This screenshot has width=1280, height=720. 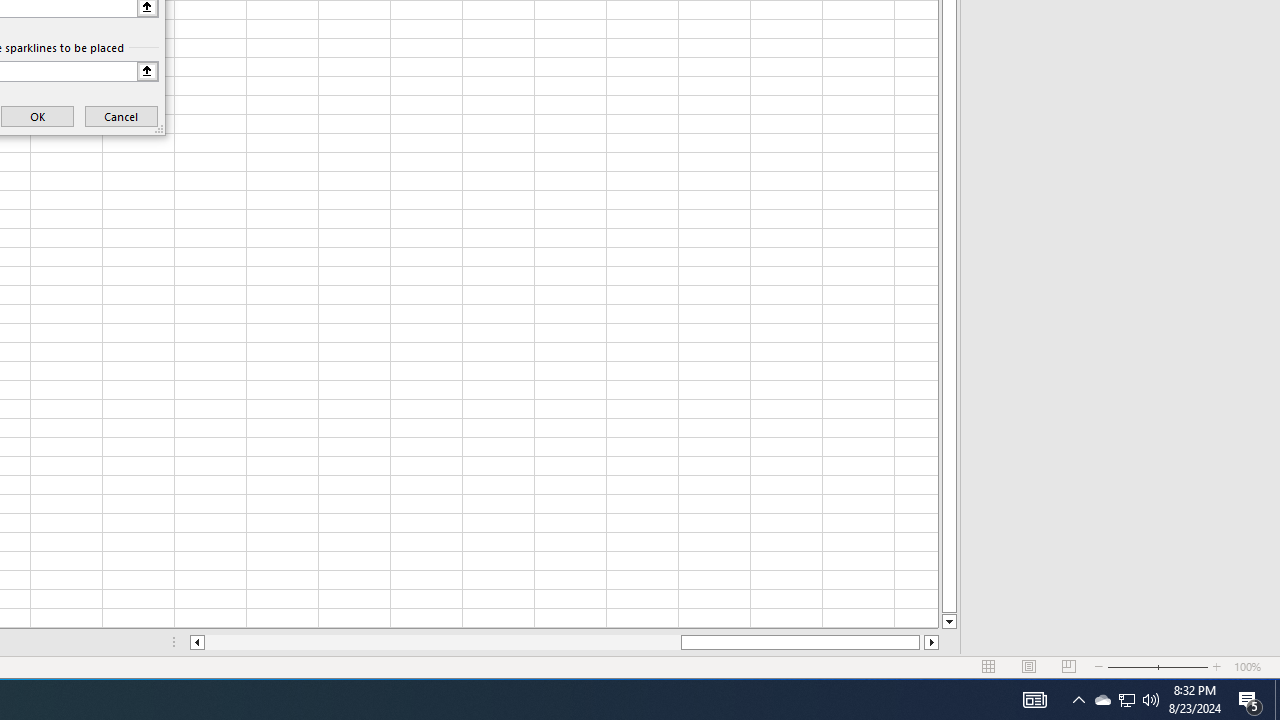 What do you see at coordinates (988, 667) in the screenshot?
I see `Normal` at bounding box center [988, 667].